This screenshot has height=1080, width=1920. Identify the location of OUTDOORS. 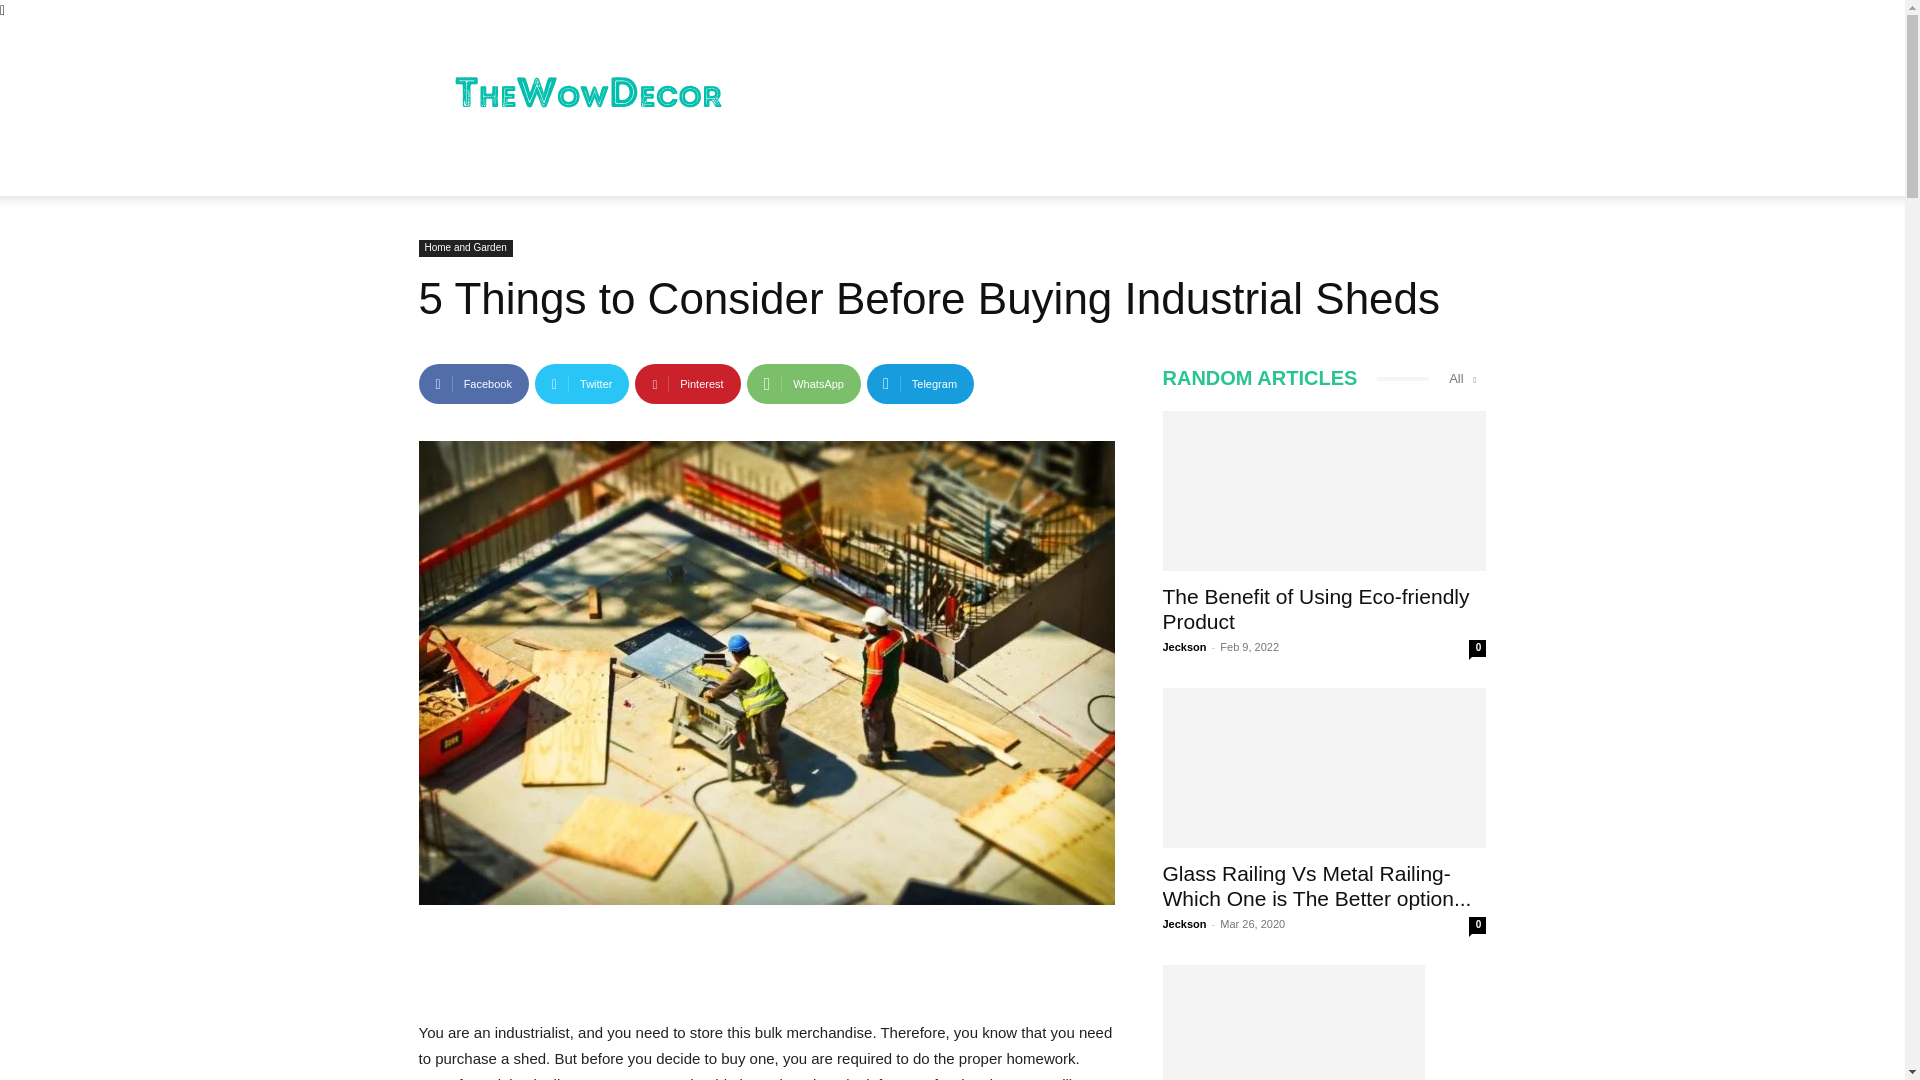
(706, 171).